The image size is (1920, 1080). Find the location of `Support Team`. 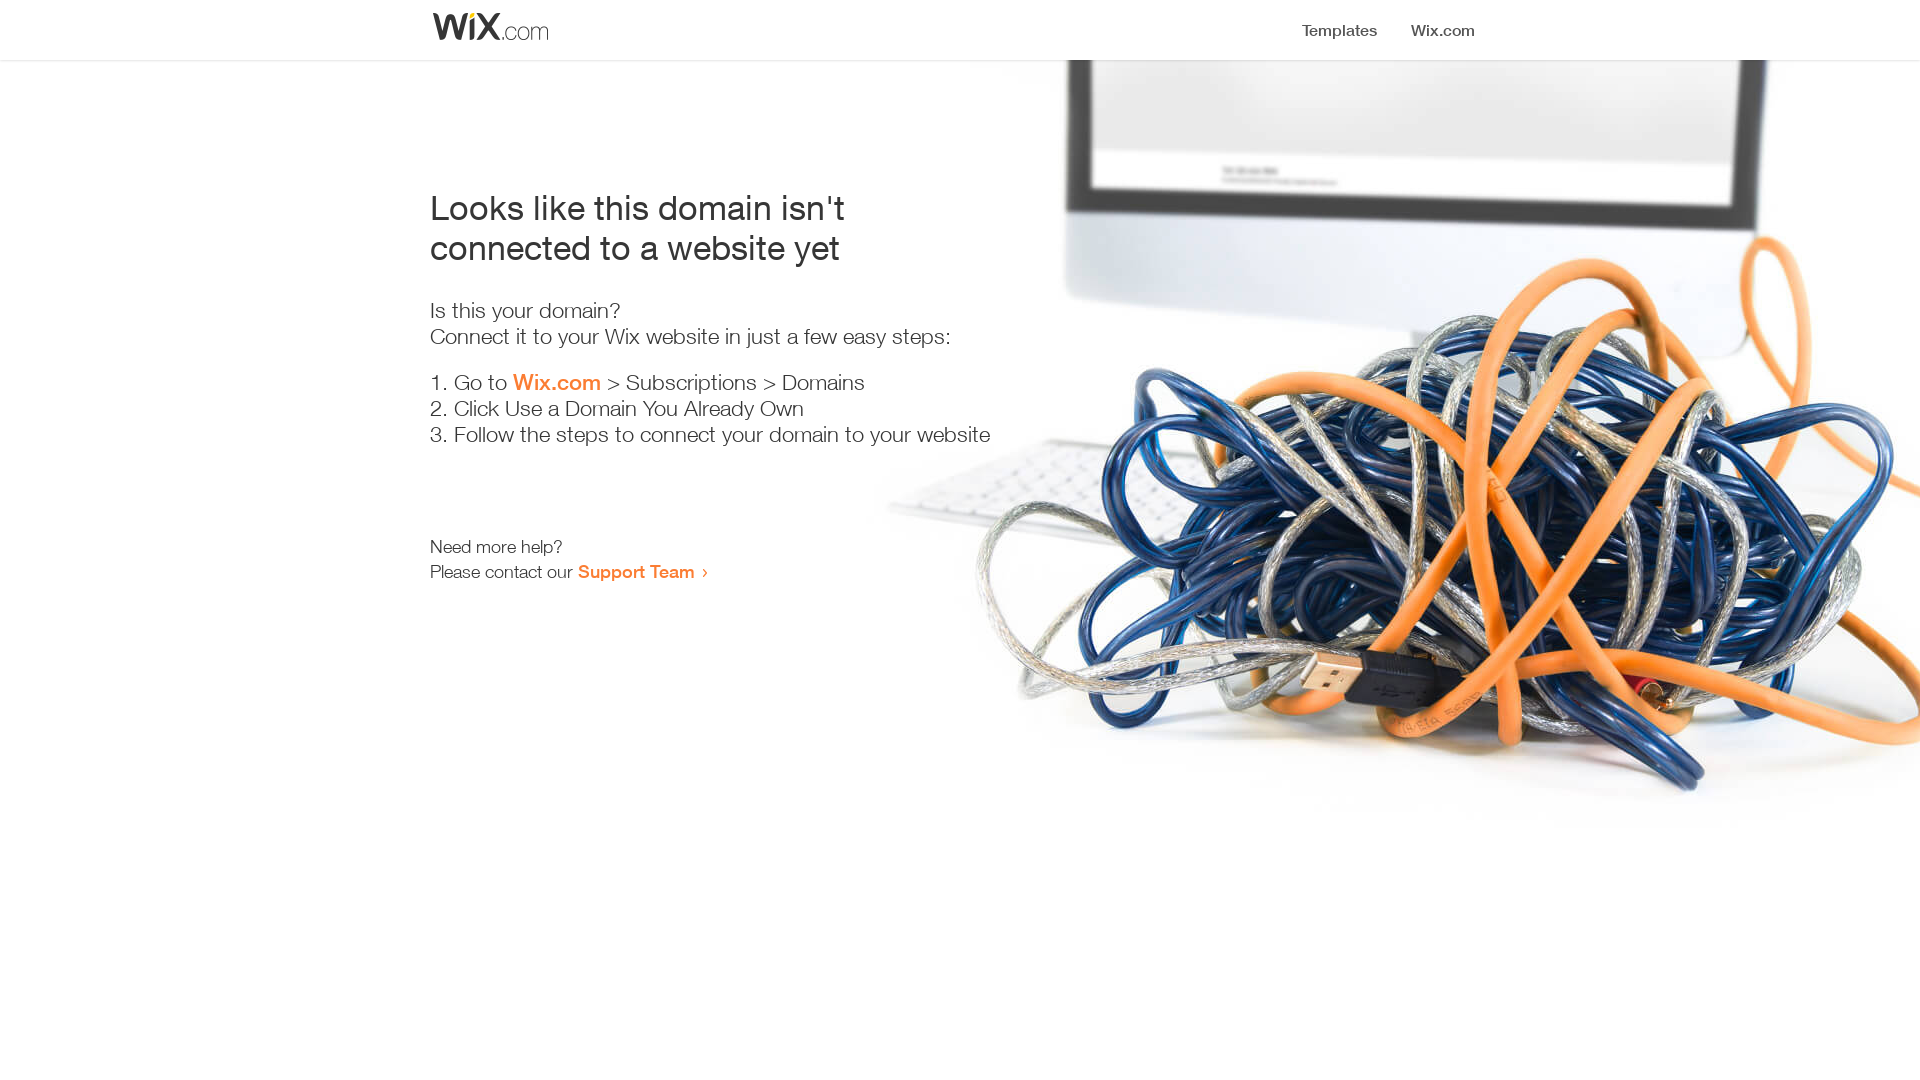

Support Team is located at coordinates (636, 571).